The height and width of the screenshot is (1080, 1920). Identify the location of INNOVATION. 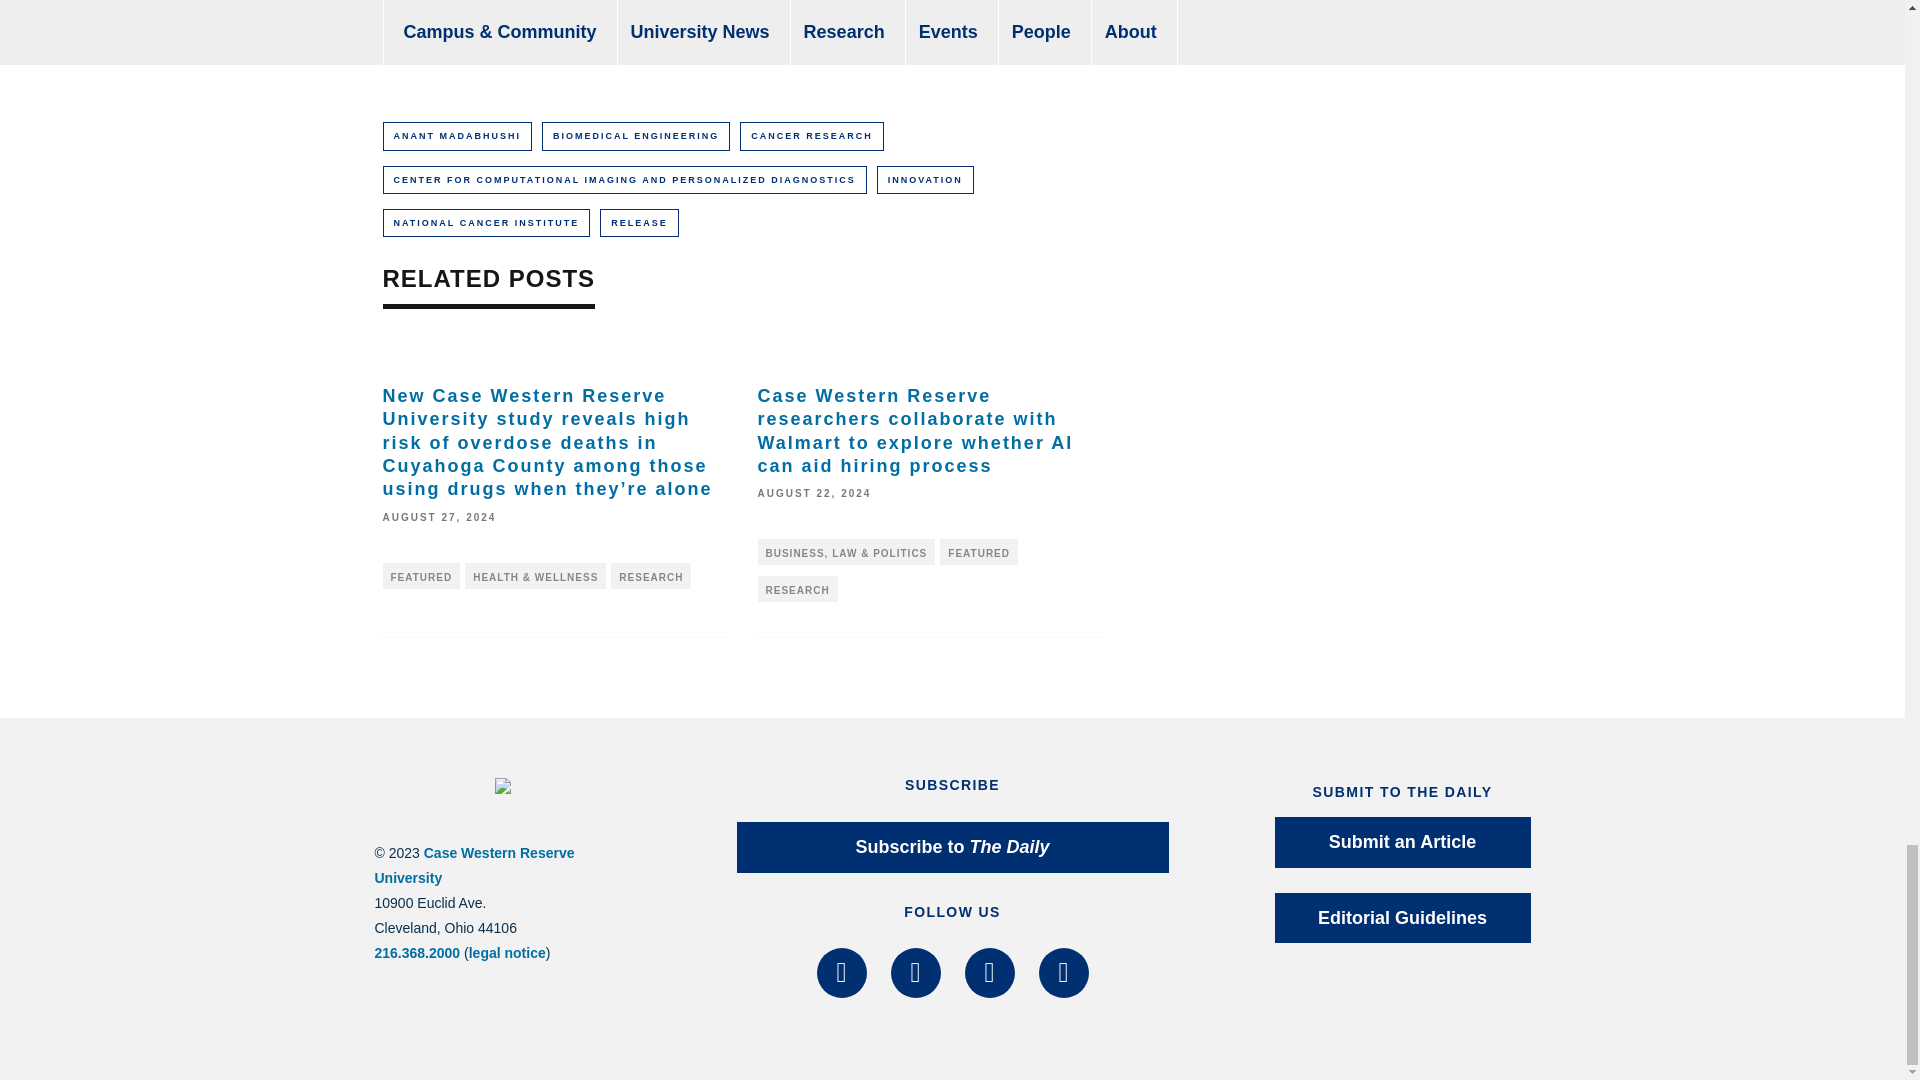
(925, 180).